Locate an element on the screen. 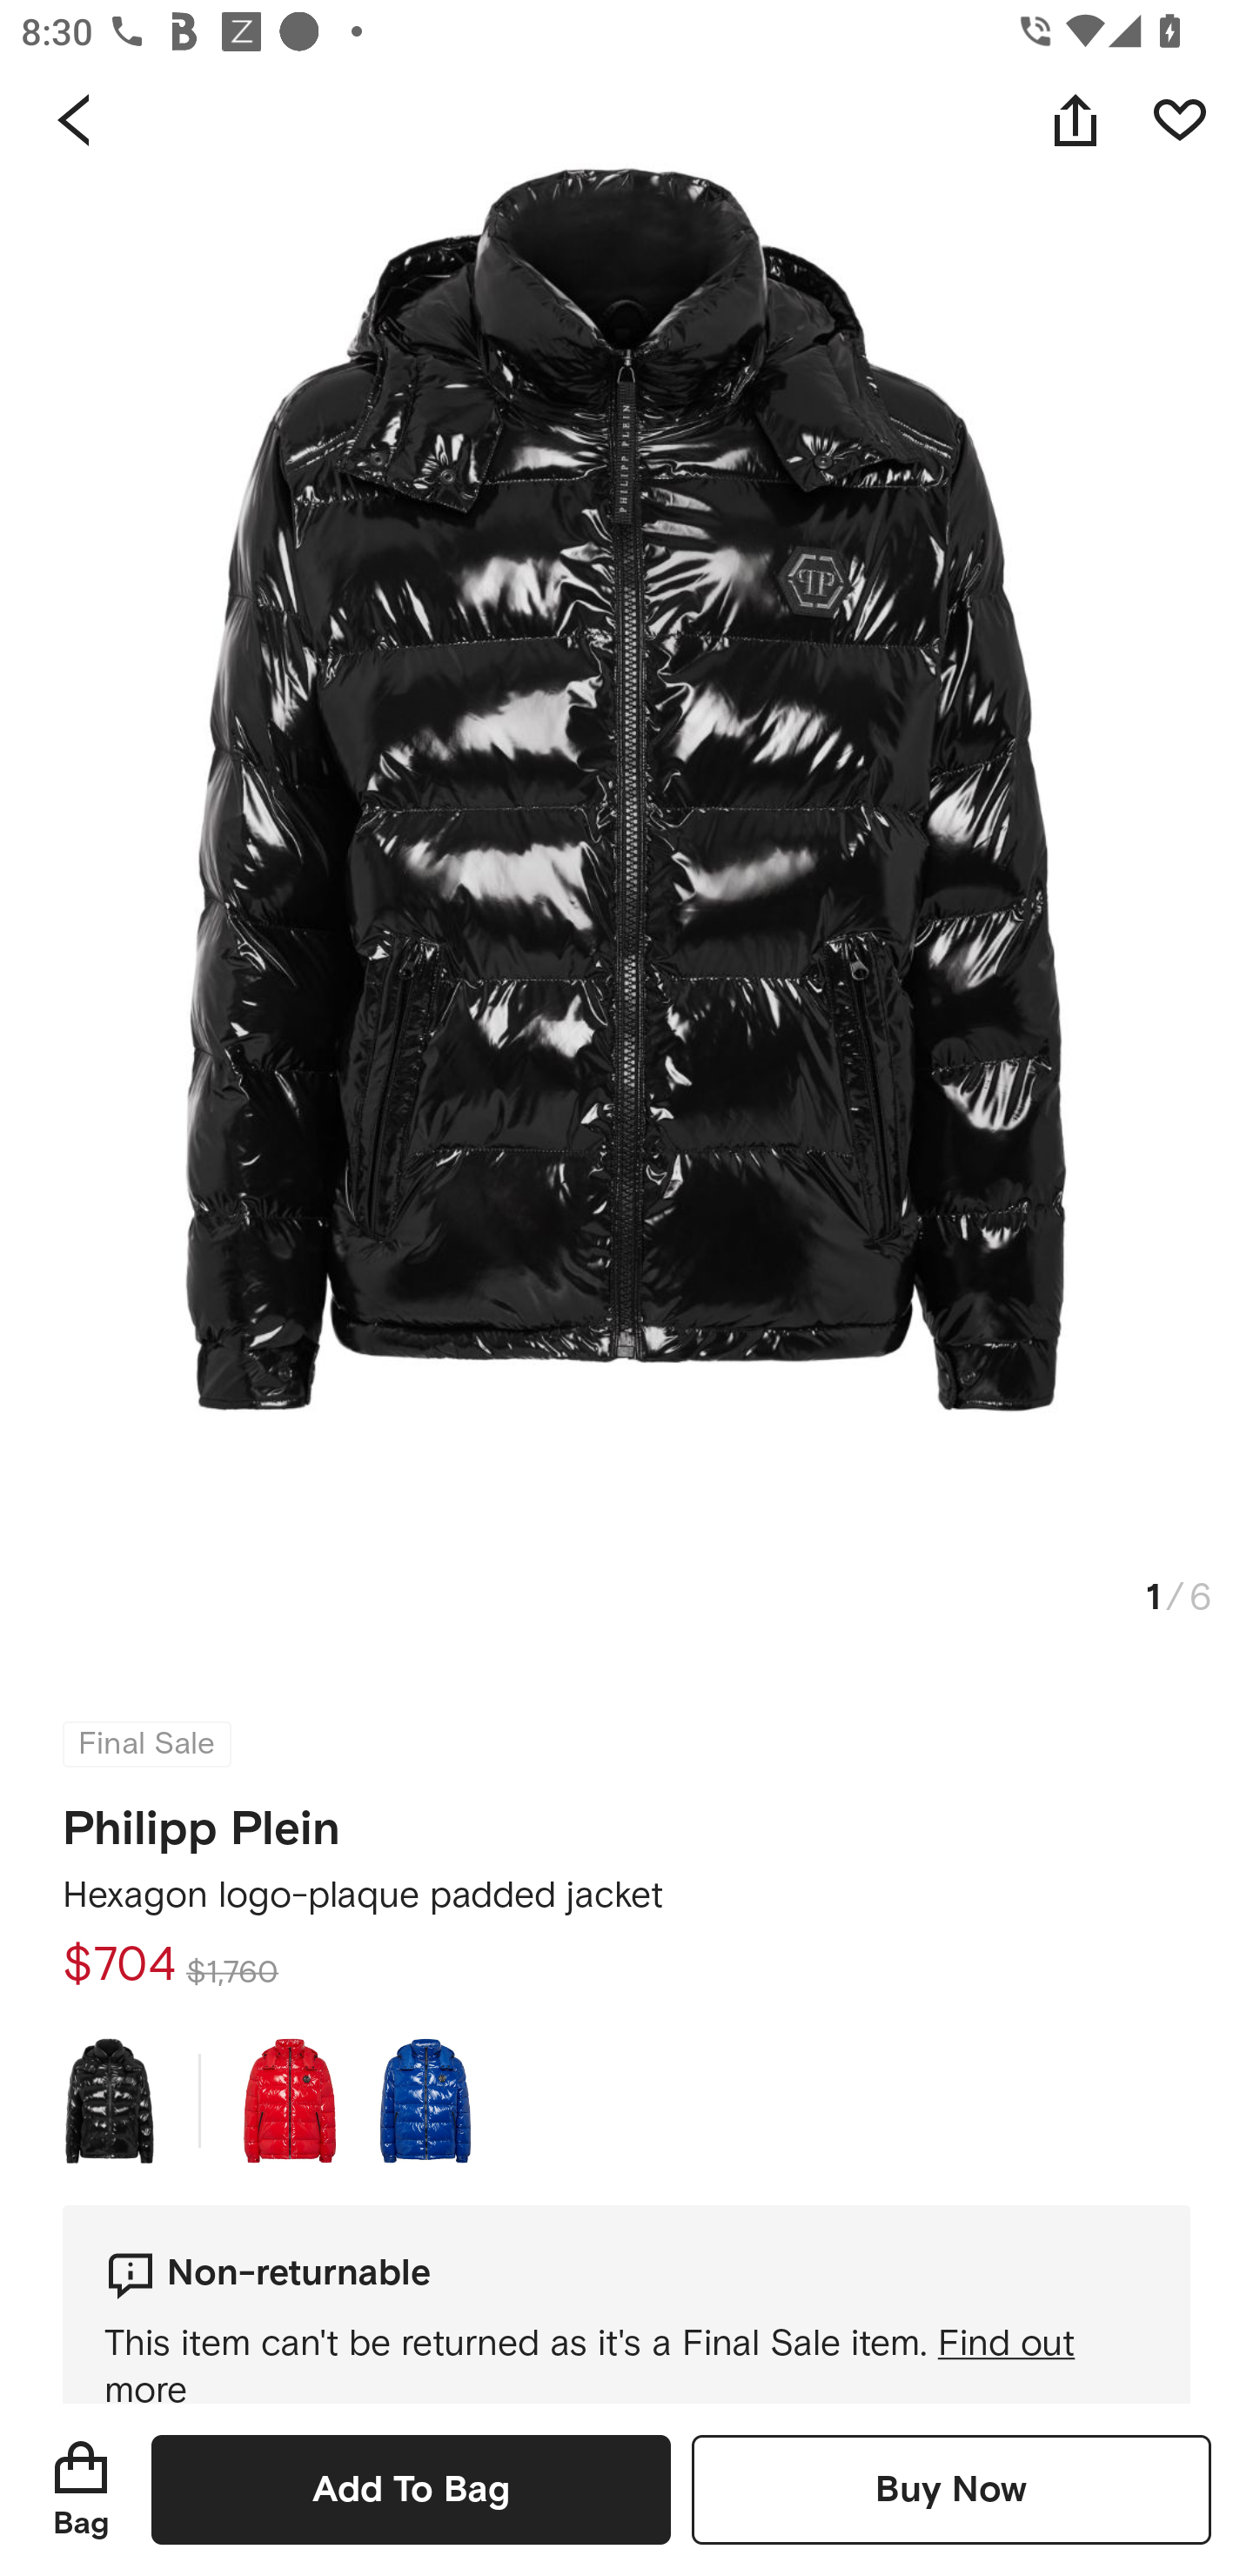 This screenshot has height=2576, width=1253. Philipp Plein is located at coordinates (202, 1819).